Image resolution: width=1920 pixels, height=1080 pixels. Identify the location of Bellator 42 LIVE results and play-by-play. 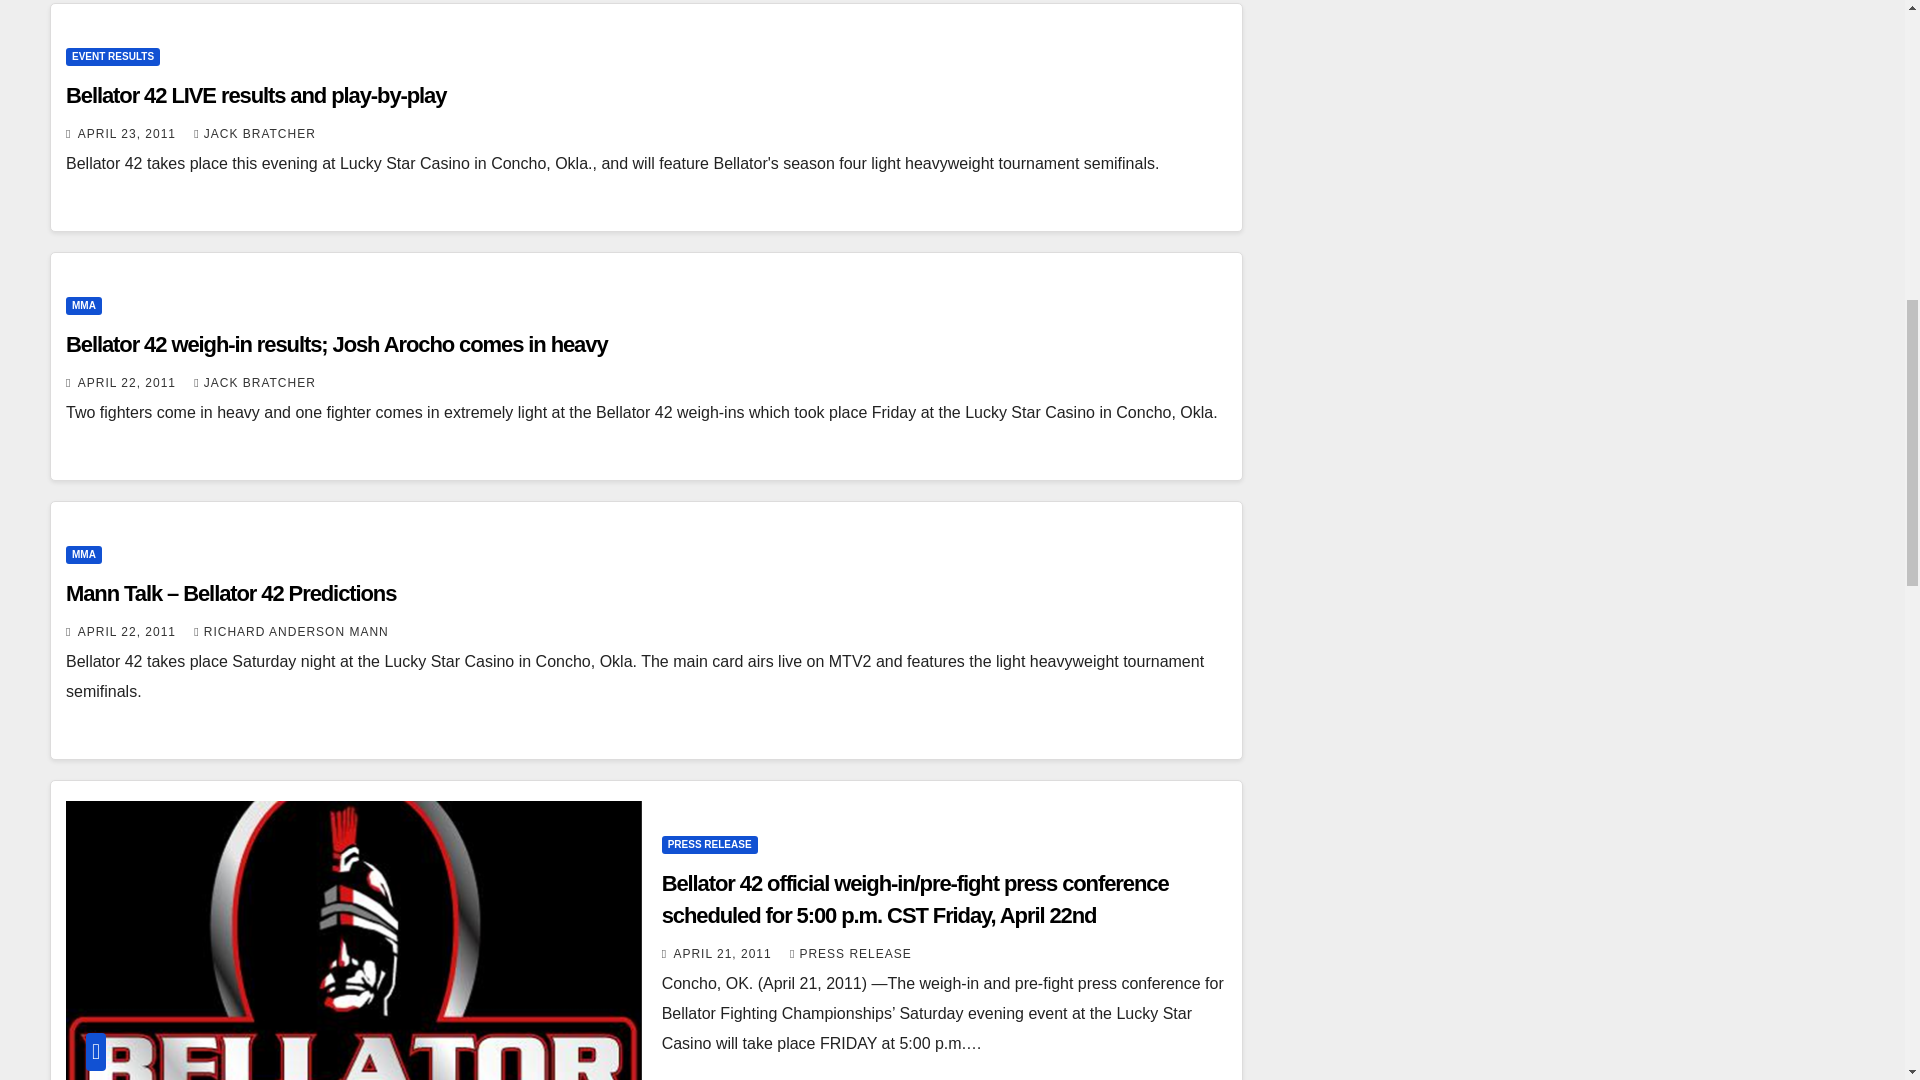
(255, 96).